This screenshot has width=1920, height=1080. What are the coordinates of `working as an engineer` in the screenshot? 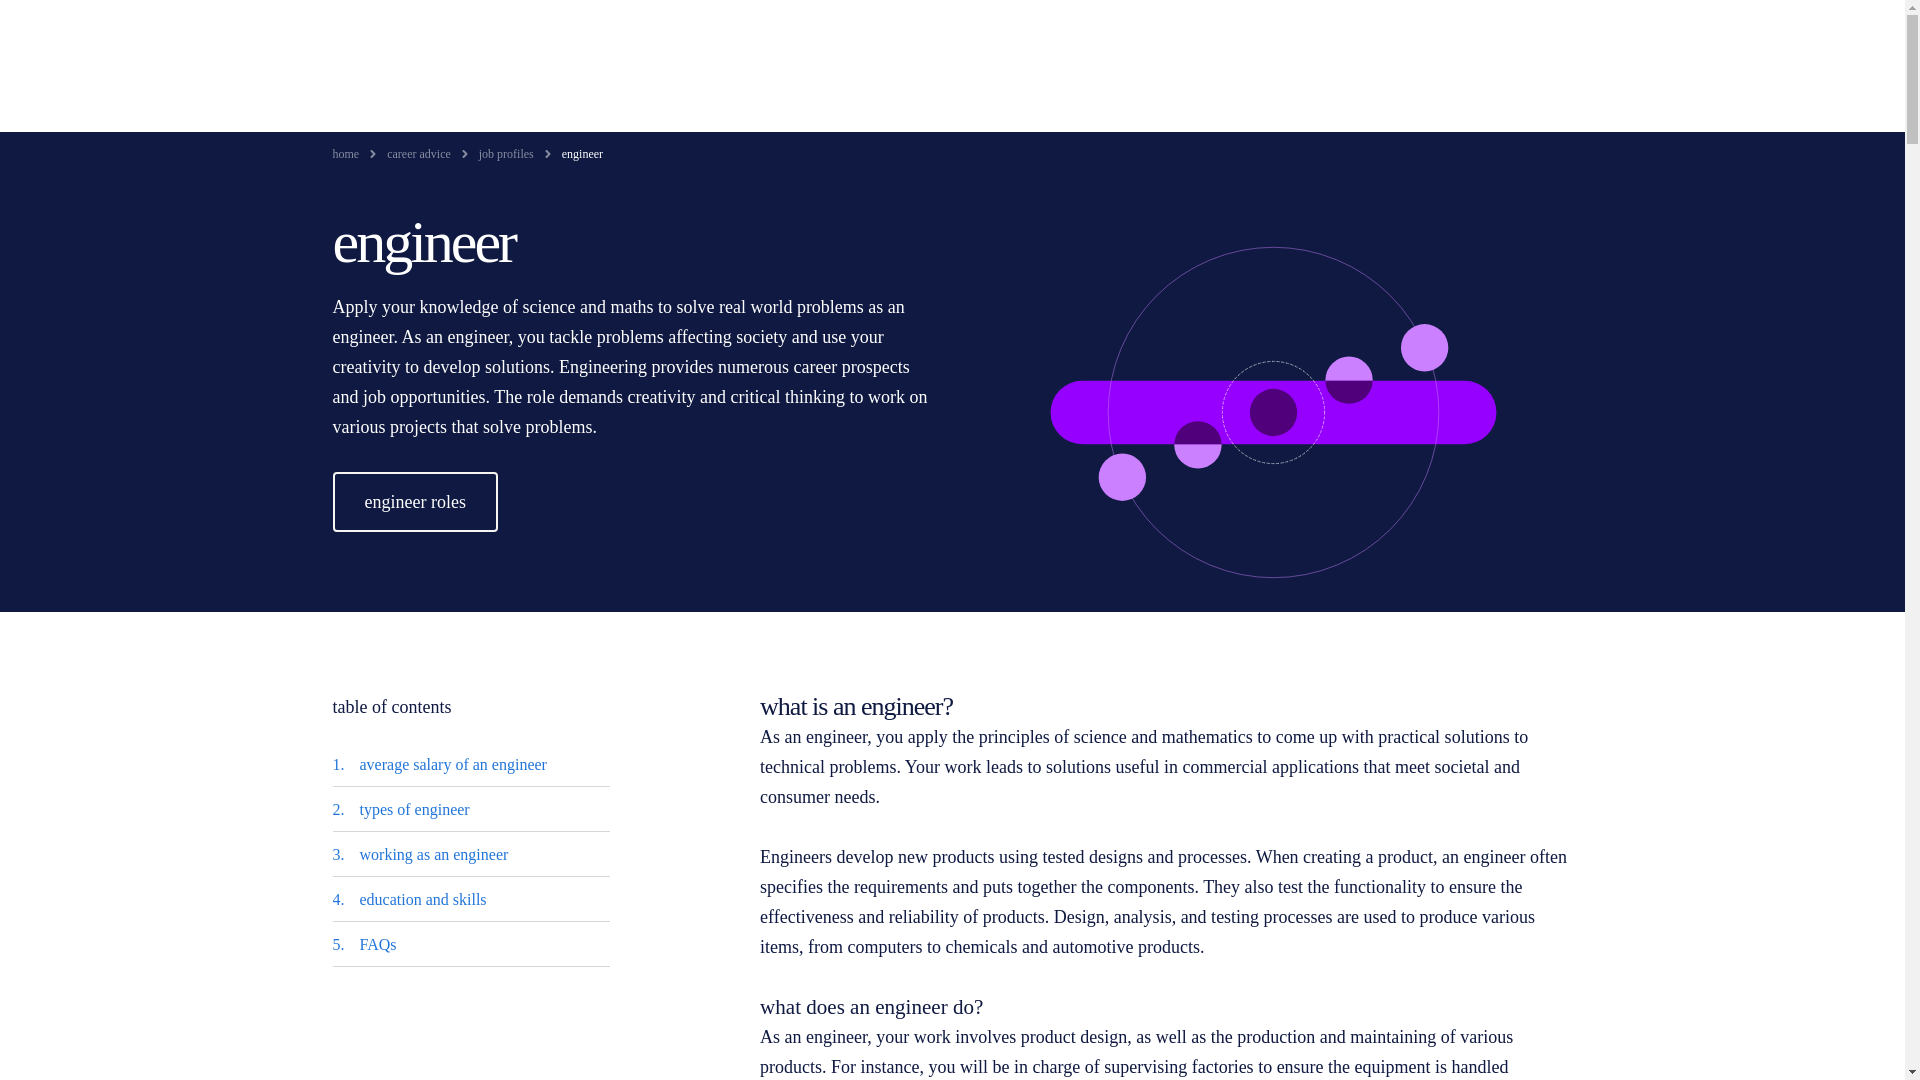 It's located at (434, 854).